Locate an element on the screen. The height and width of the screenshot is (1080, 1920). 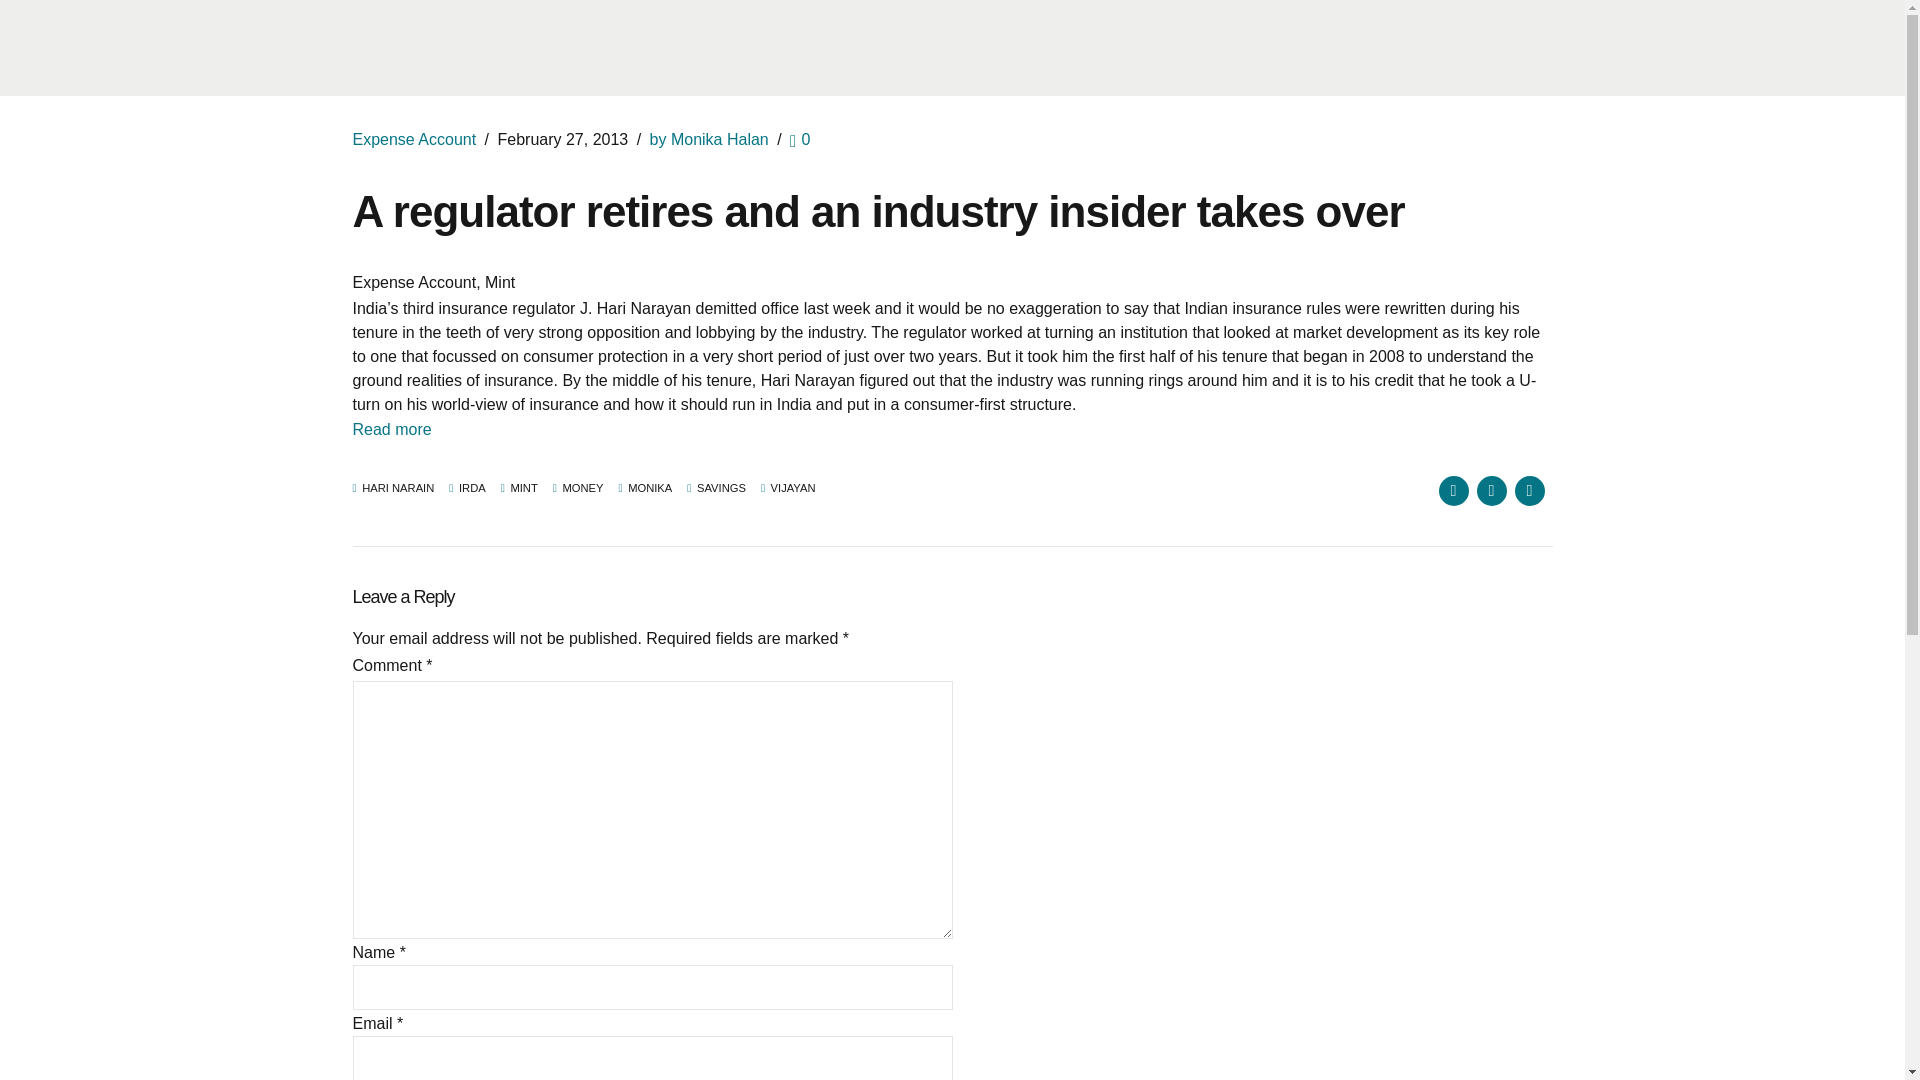
Share on Linkedin is located at coordinates (1528, 491).